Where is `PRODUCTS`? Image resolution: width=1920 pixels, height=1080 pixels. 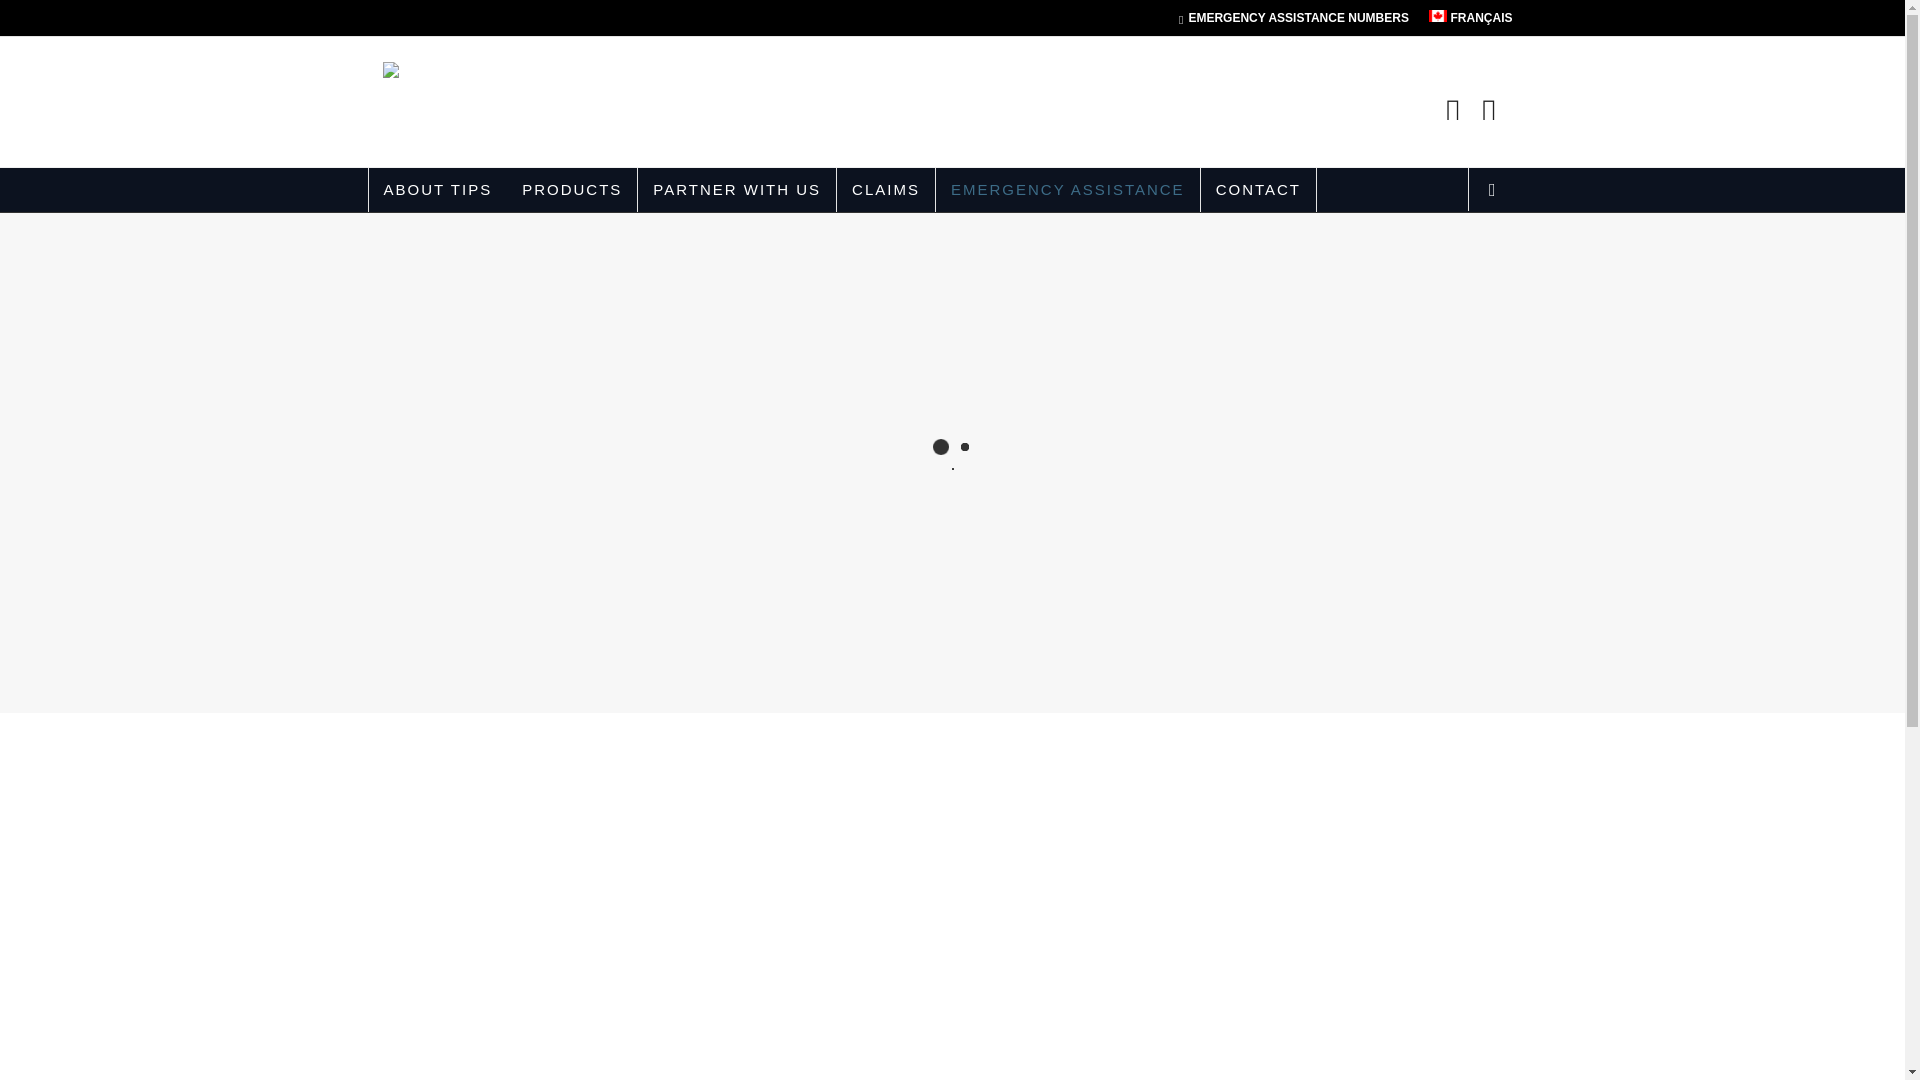
PRODUCTS is located at coordinates (572, 190).